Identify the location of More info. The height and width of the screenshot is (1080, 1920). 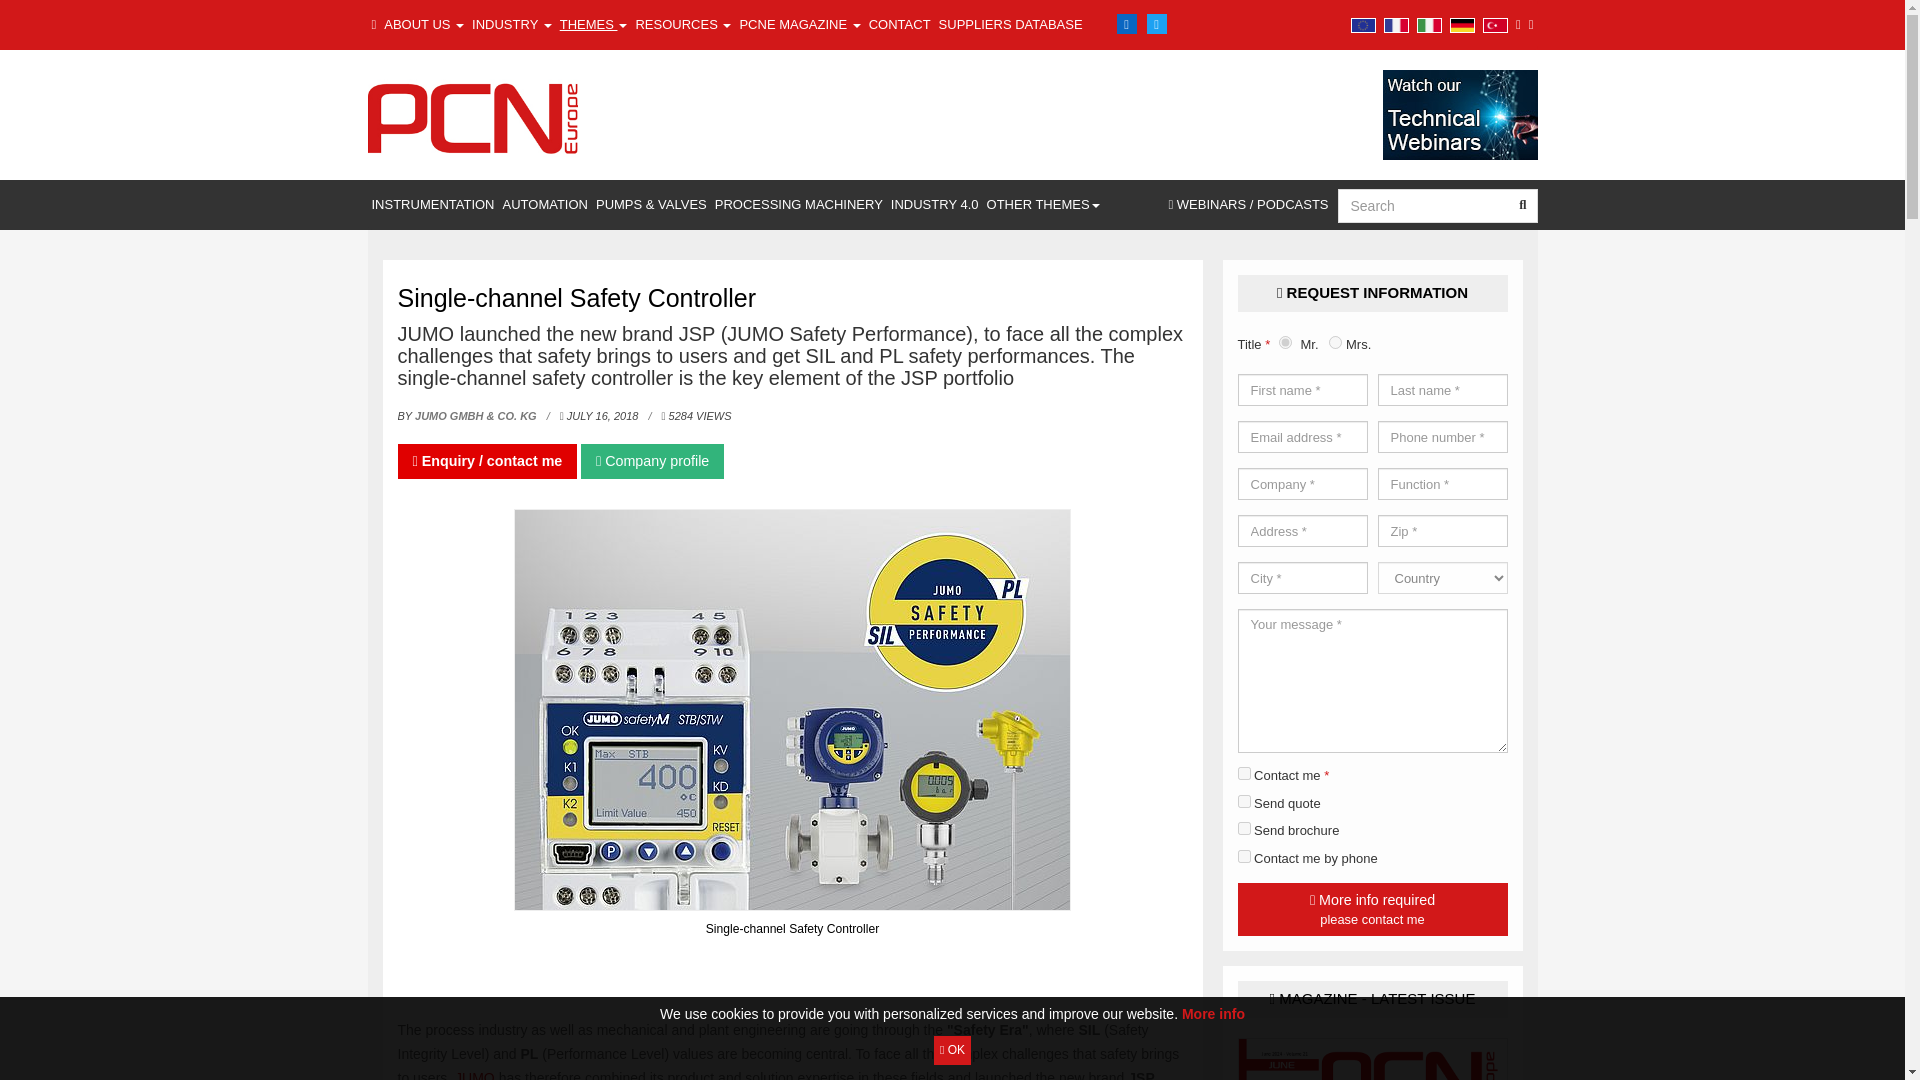
(1213, 1013).